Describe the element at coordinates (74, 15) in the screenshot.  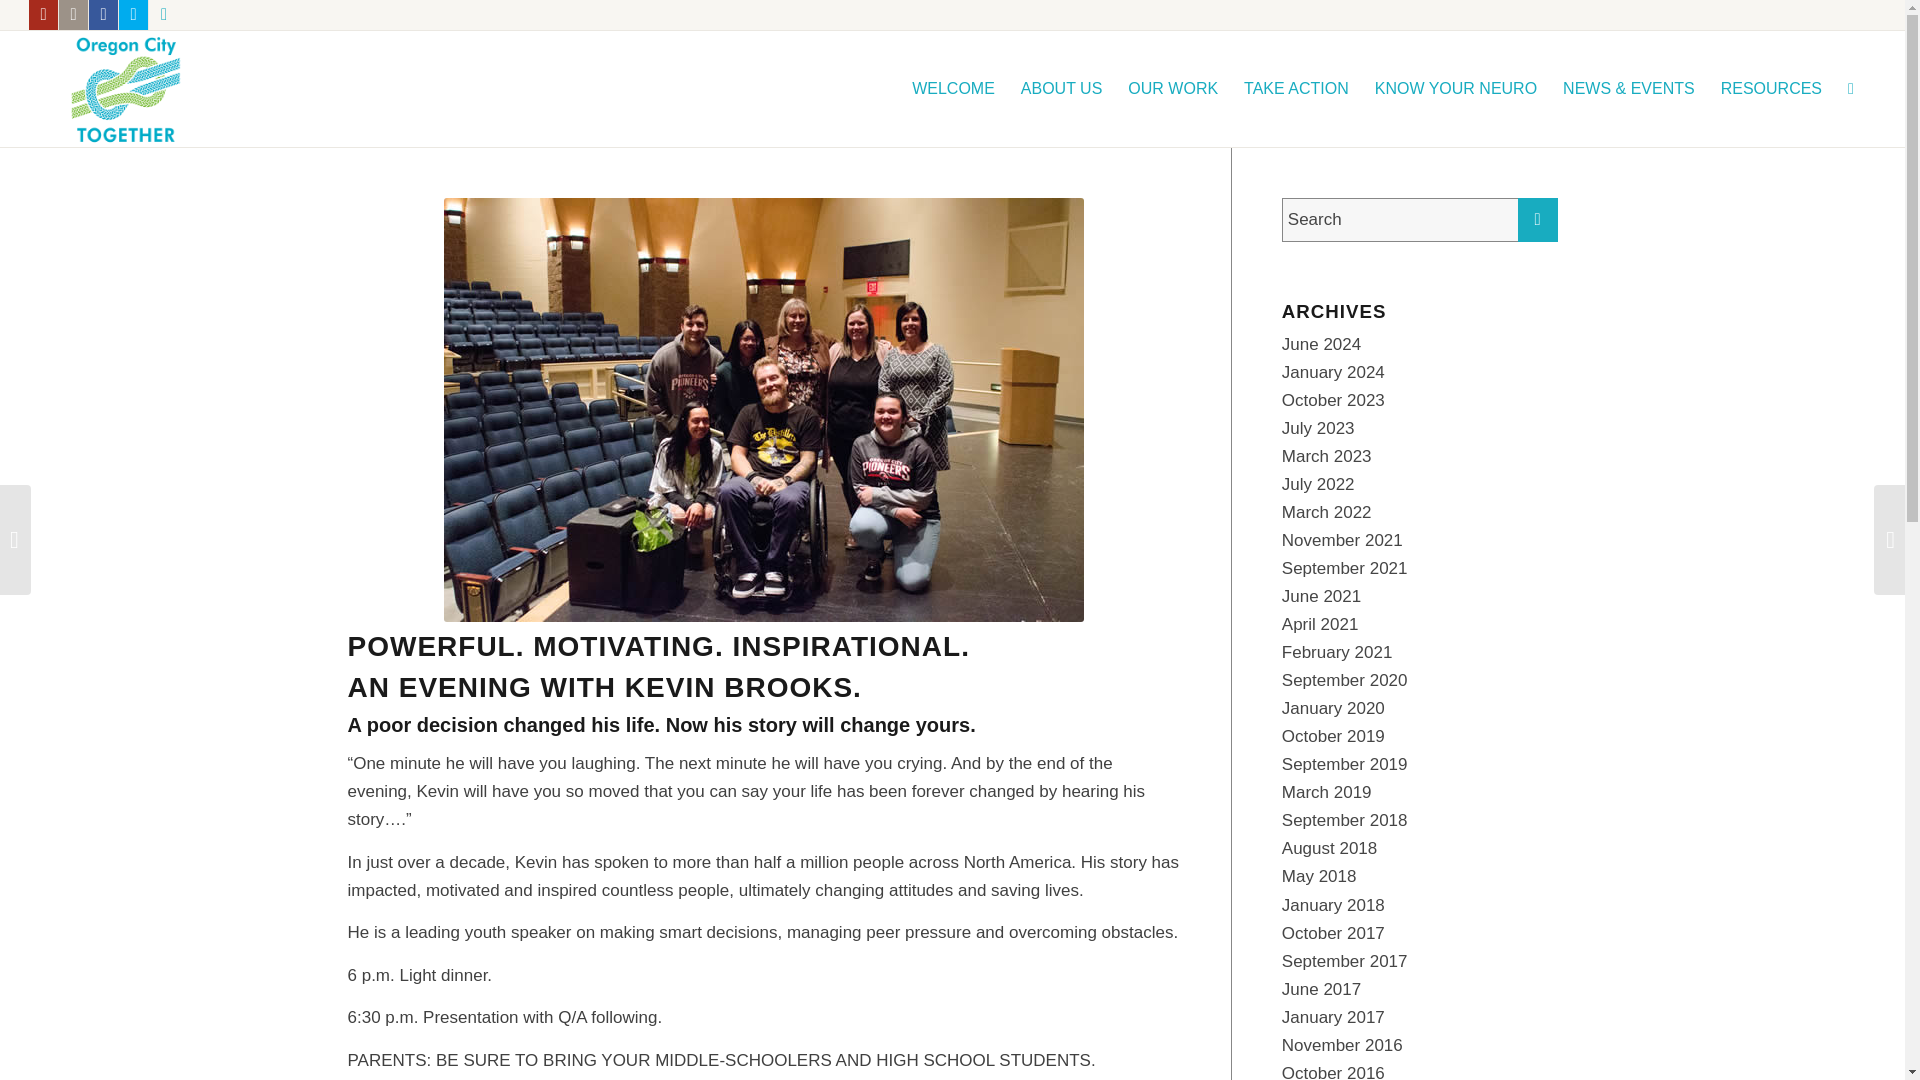
I see `Instagram` at that location.